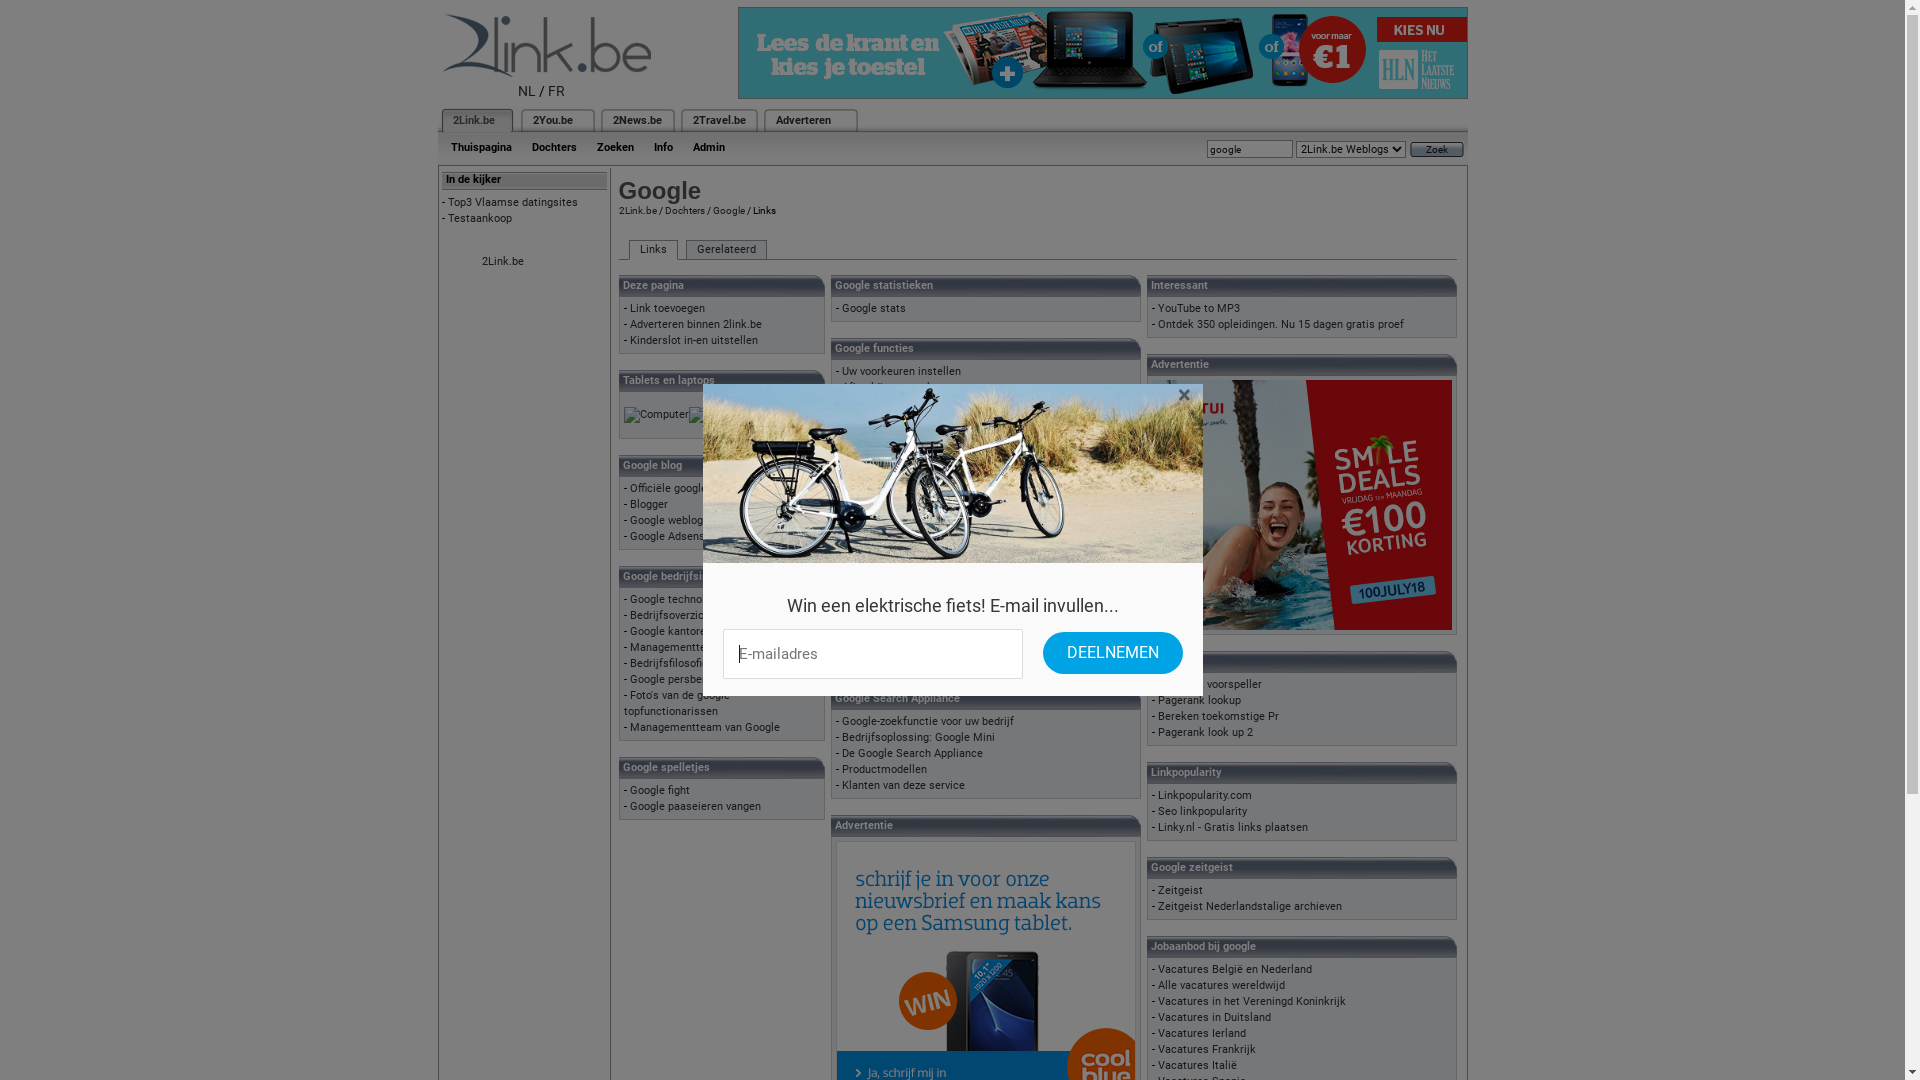  Describe the element at coordinates (910, 626) in the screenshot. I see `Online marketing Nijmegen` at that location.